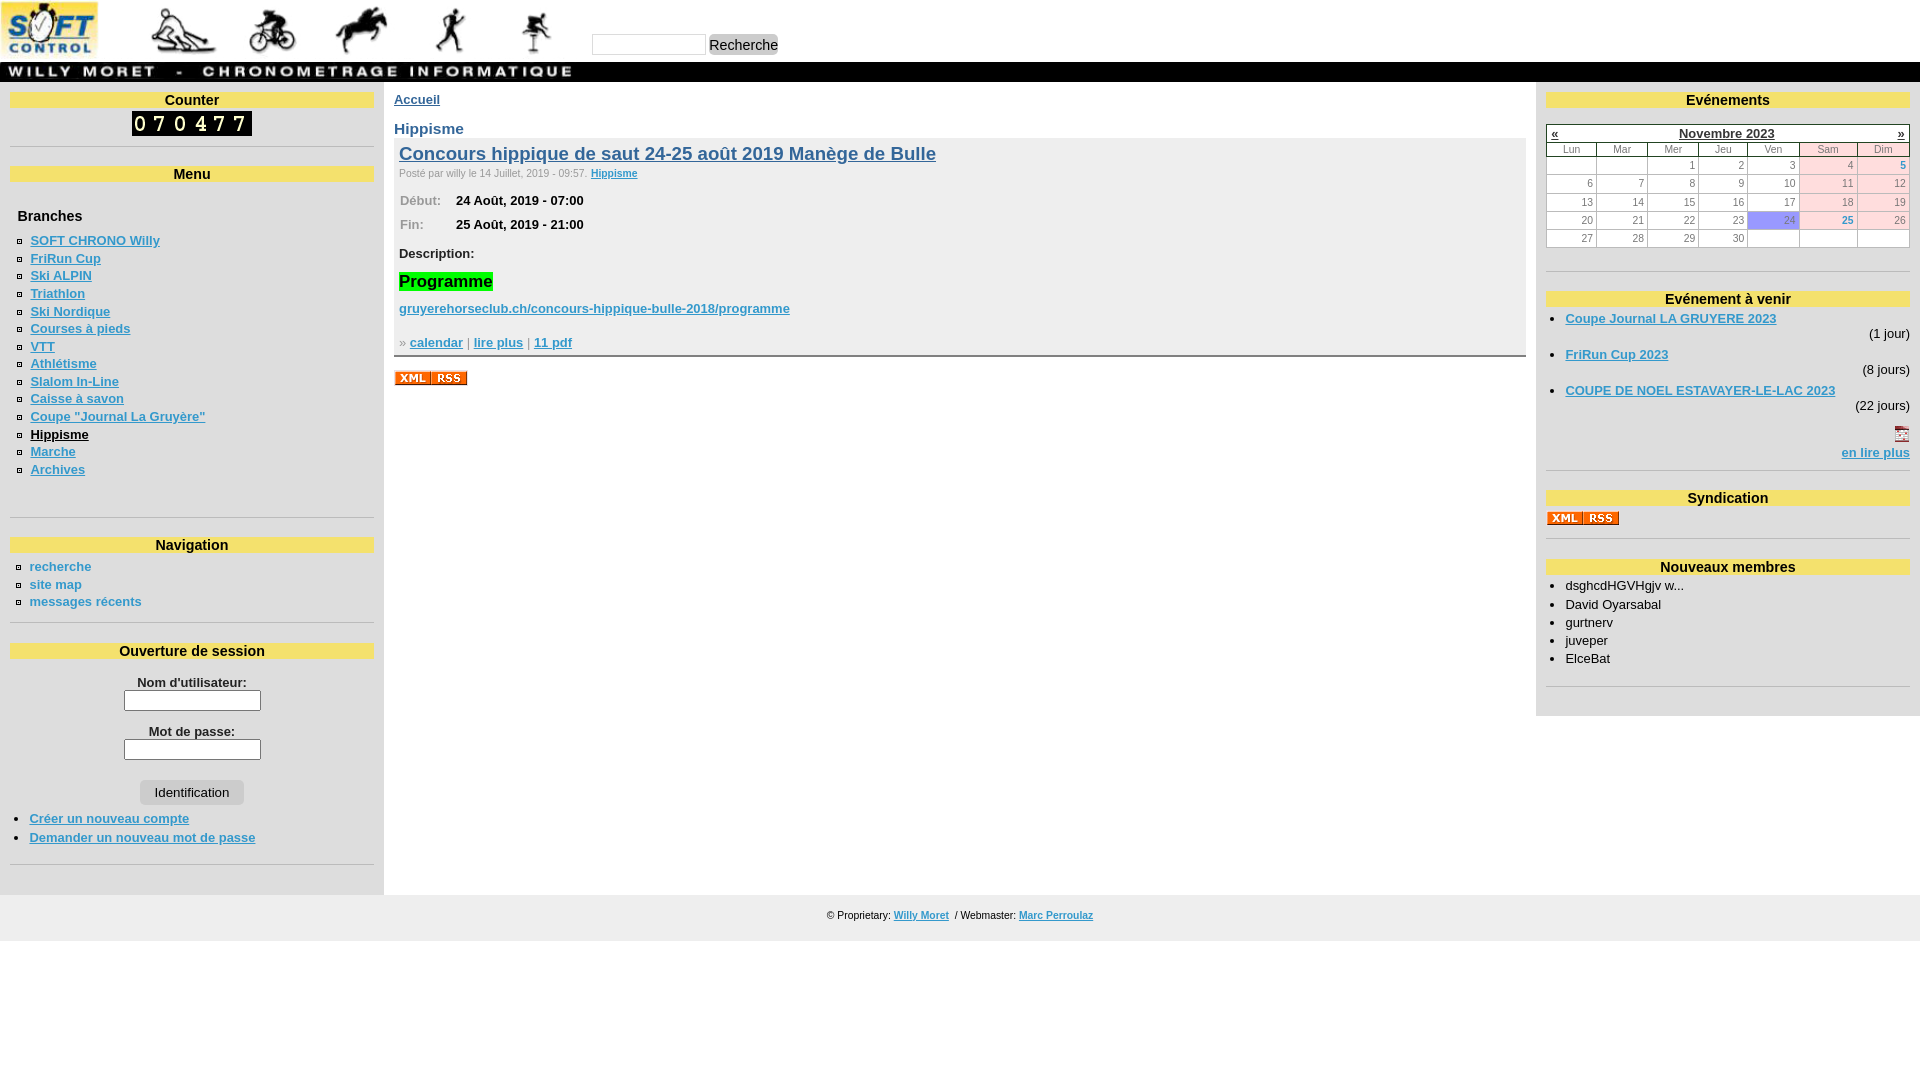 The width and height of the screenshot is (1920, 1080). I want to click on SOFT CHRONO Willy, so click(94, 240).